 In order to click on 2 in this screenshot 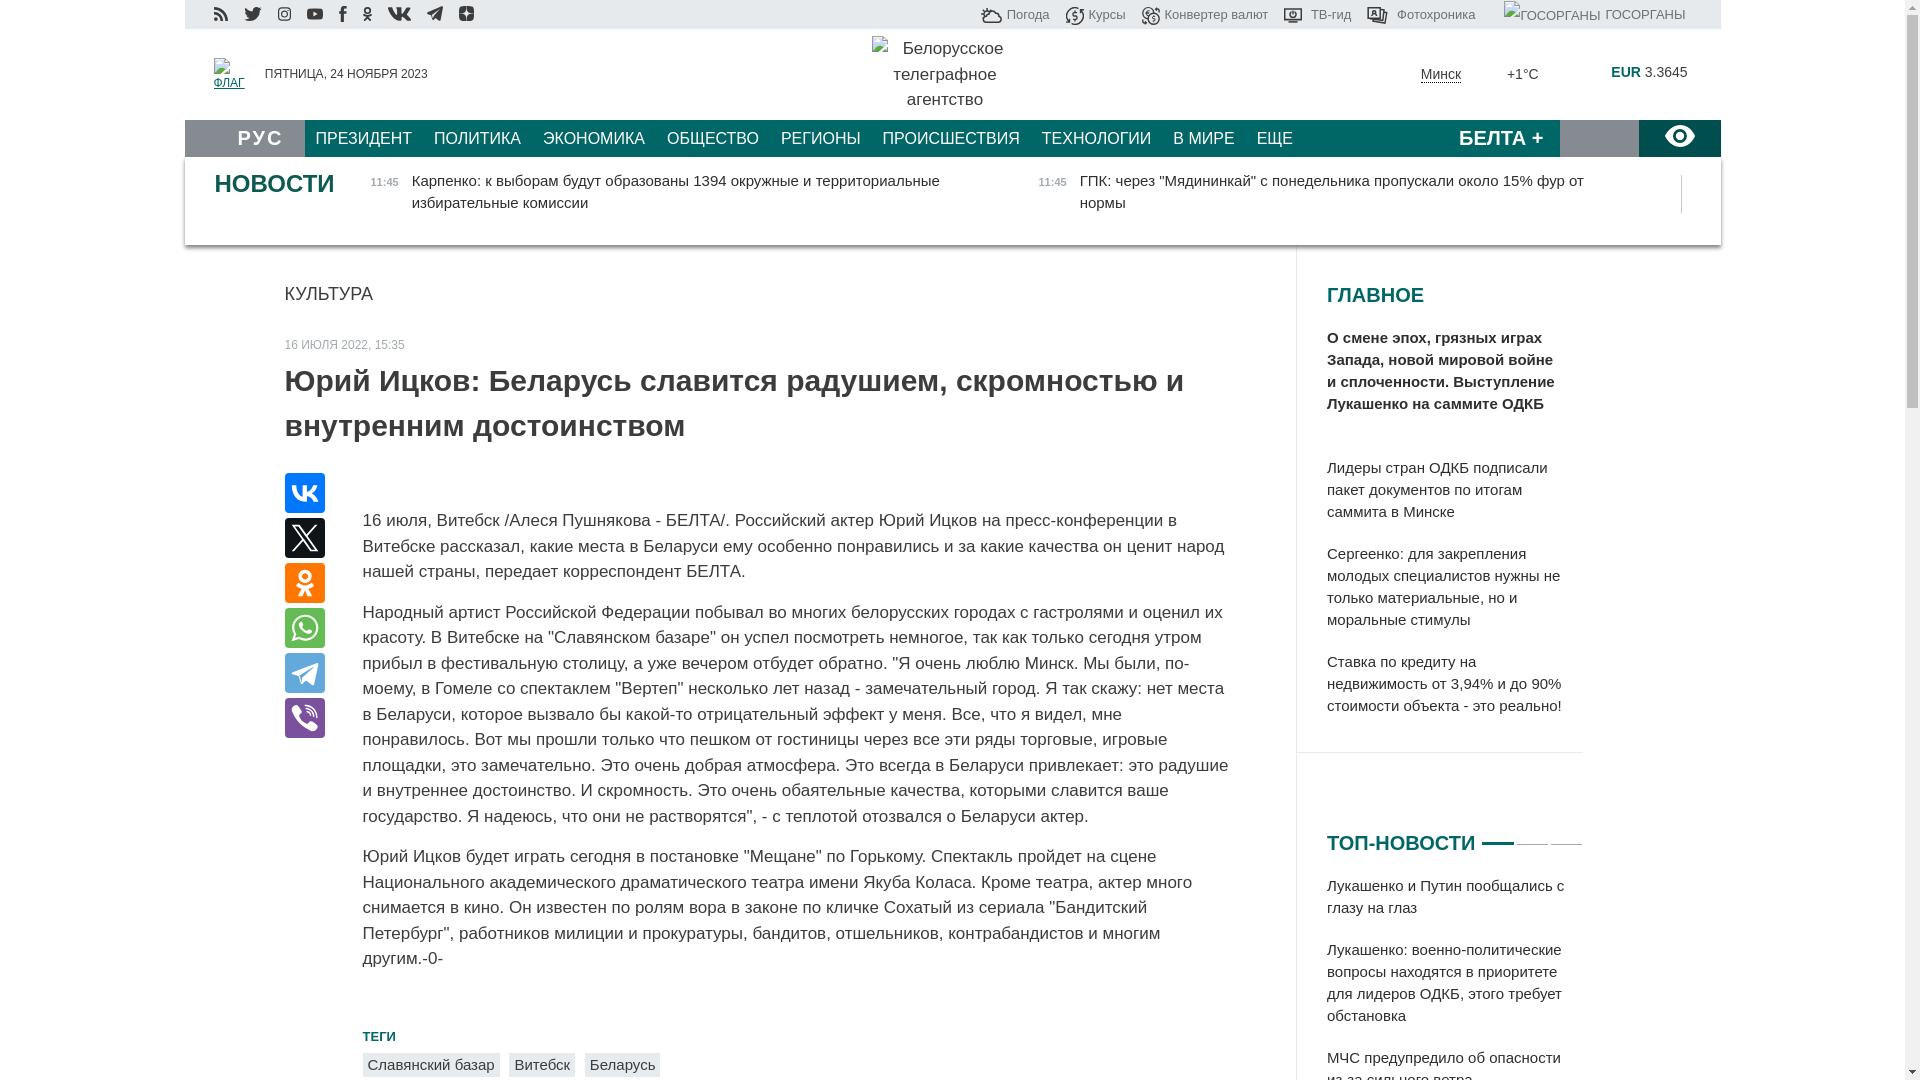, I will do `click(1532, 835)`.